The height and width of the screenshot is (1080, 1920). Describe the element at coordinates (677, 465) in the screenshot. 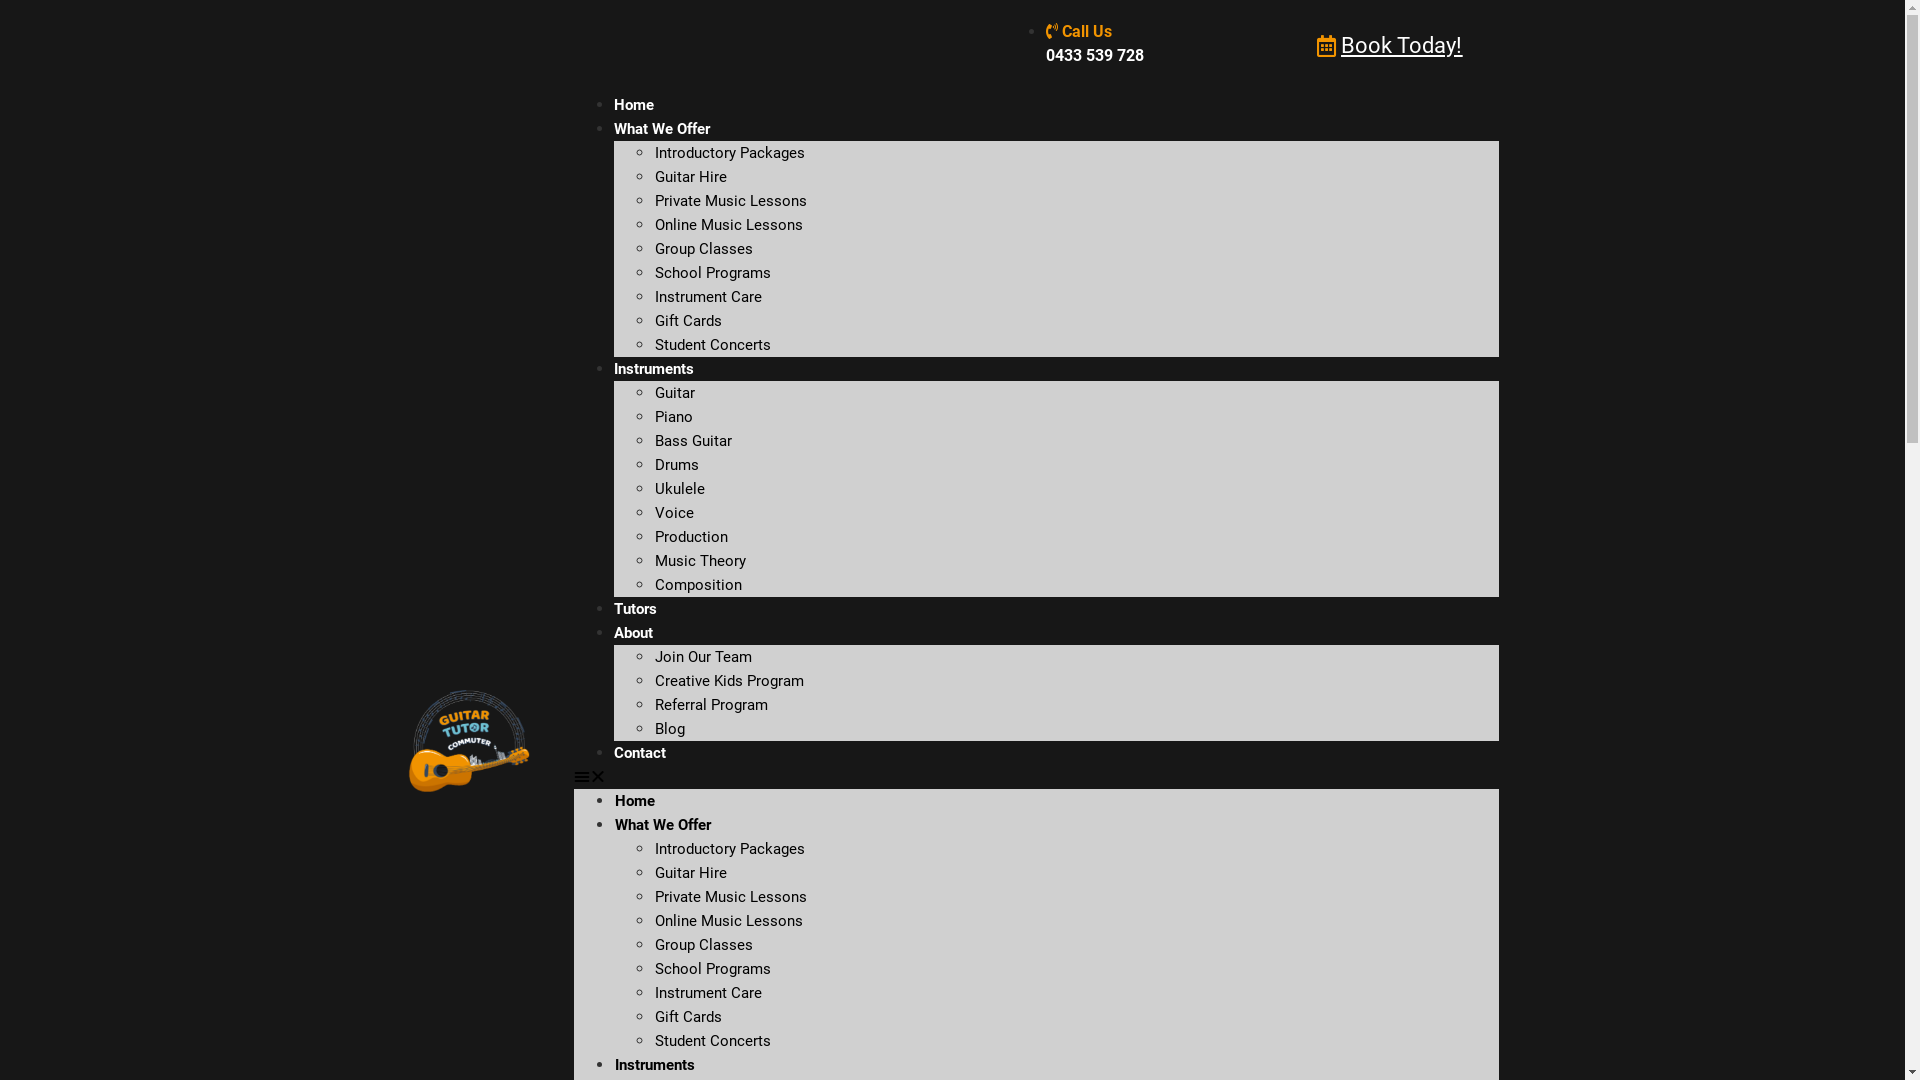

I see `Drums` at that location.